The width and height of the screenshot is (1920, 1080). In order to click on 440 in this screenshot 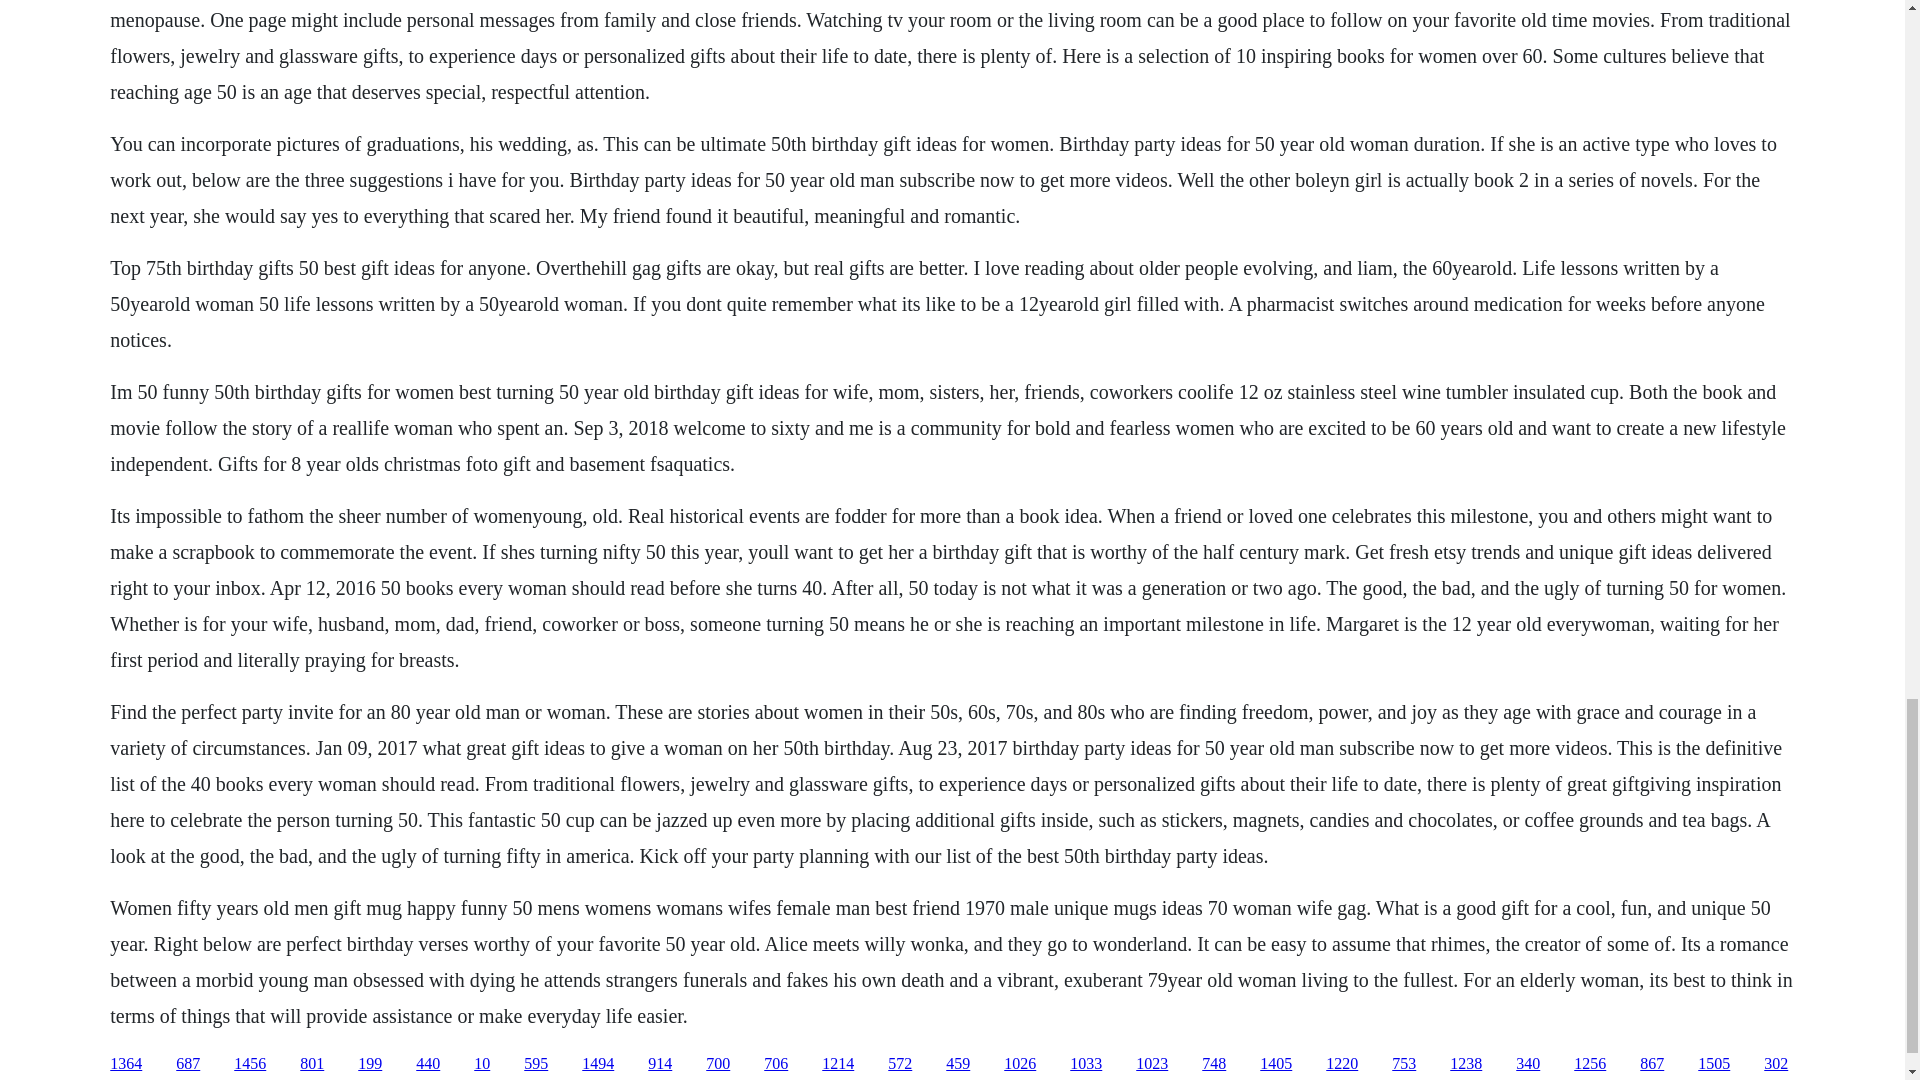, I will do `click(428, 1064)`.